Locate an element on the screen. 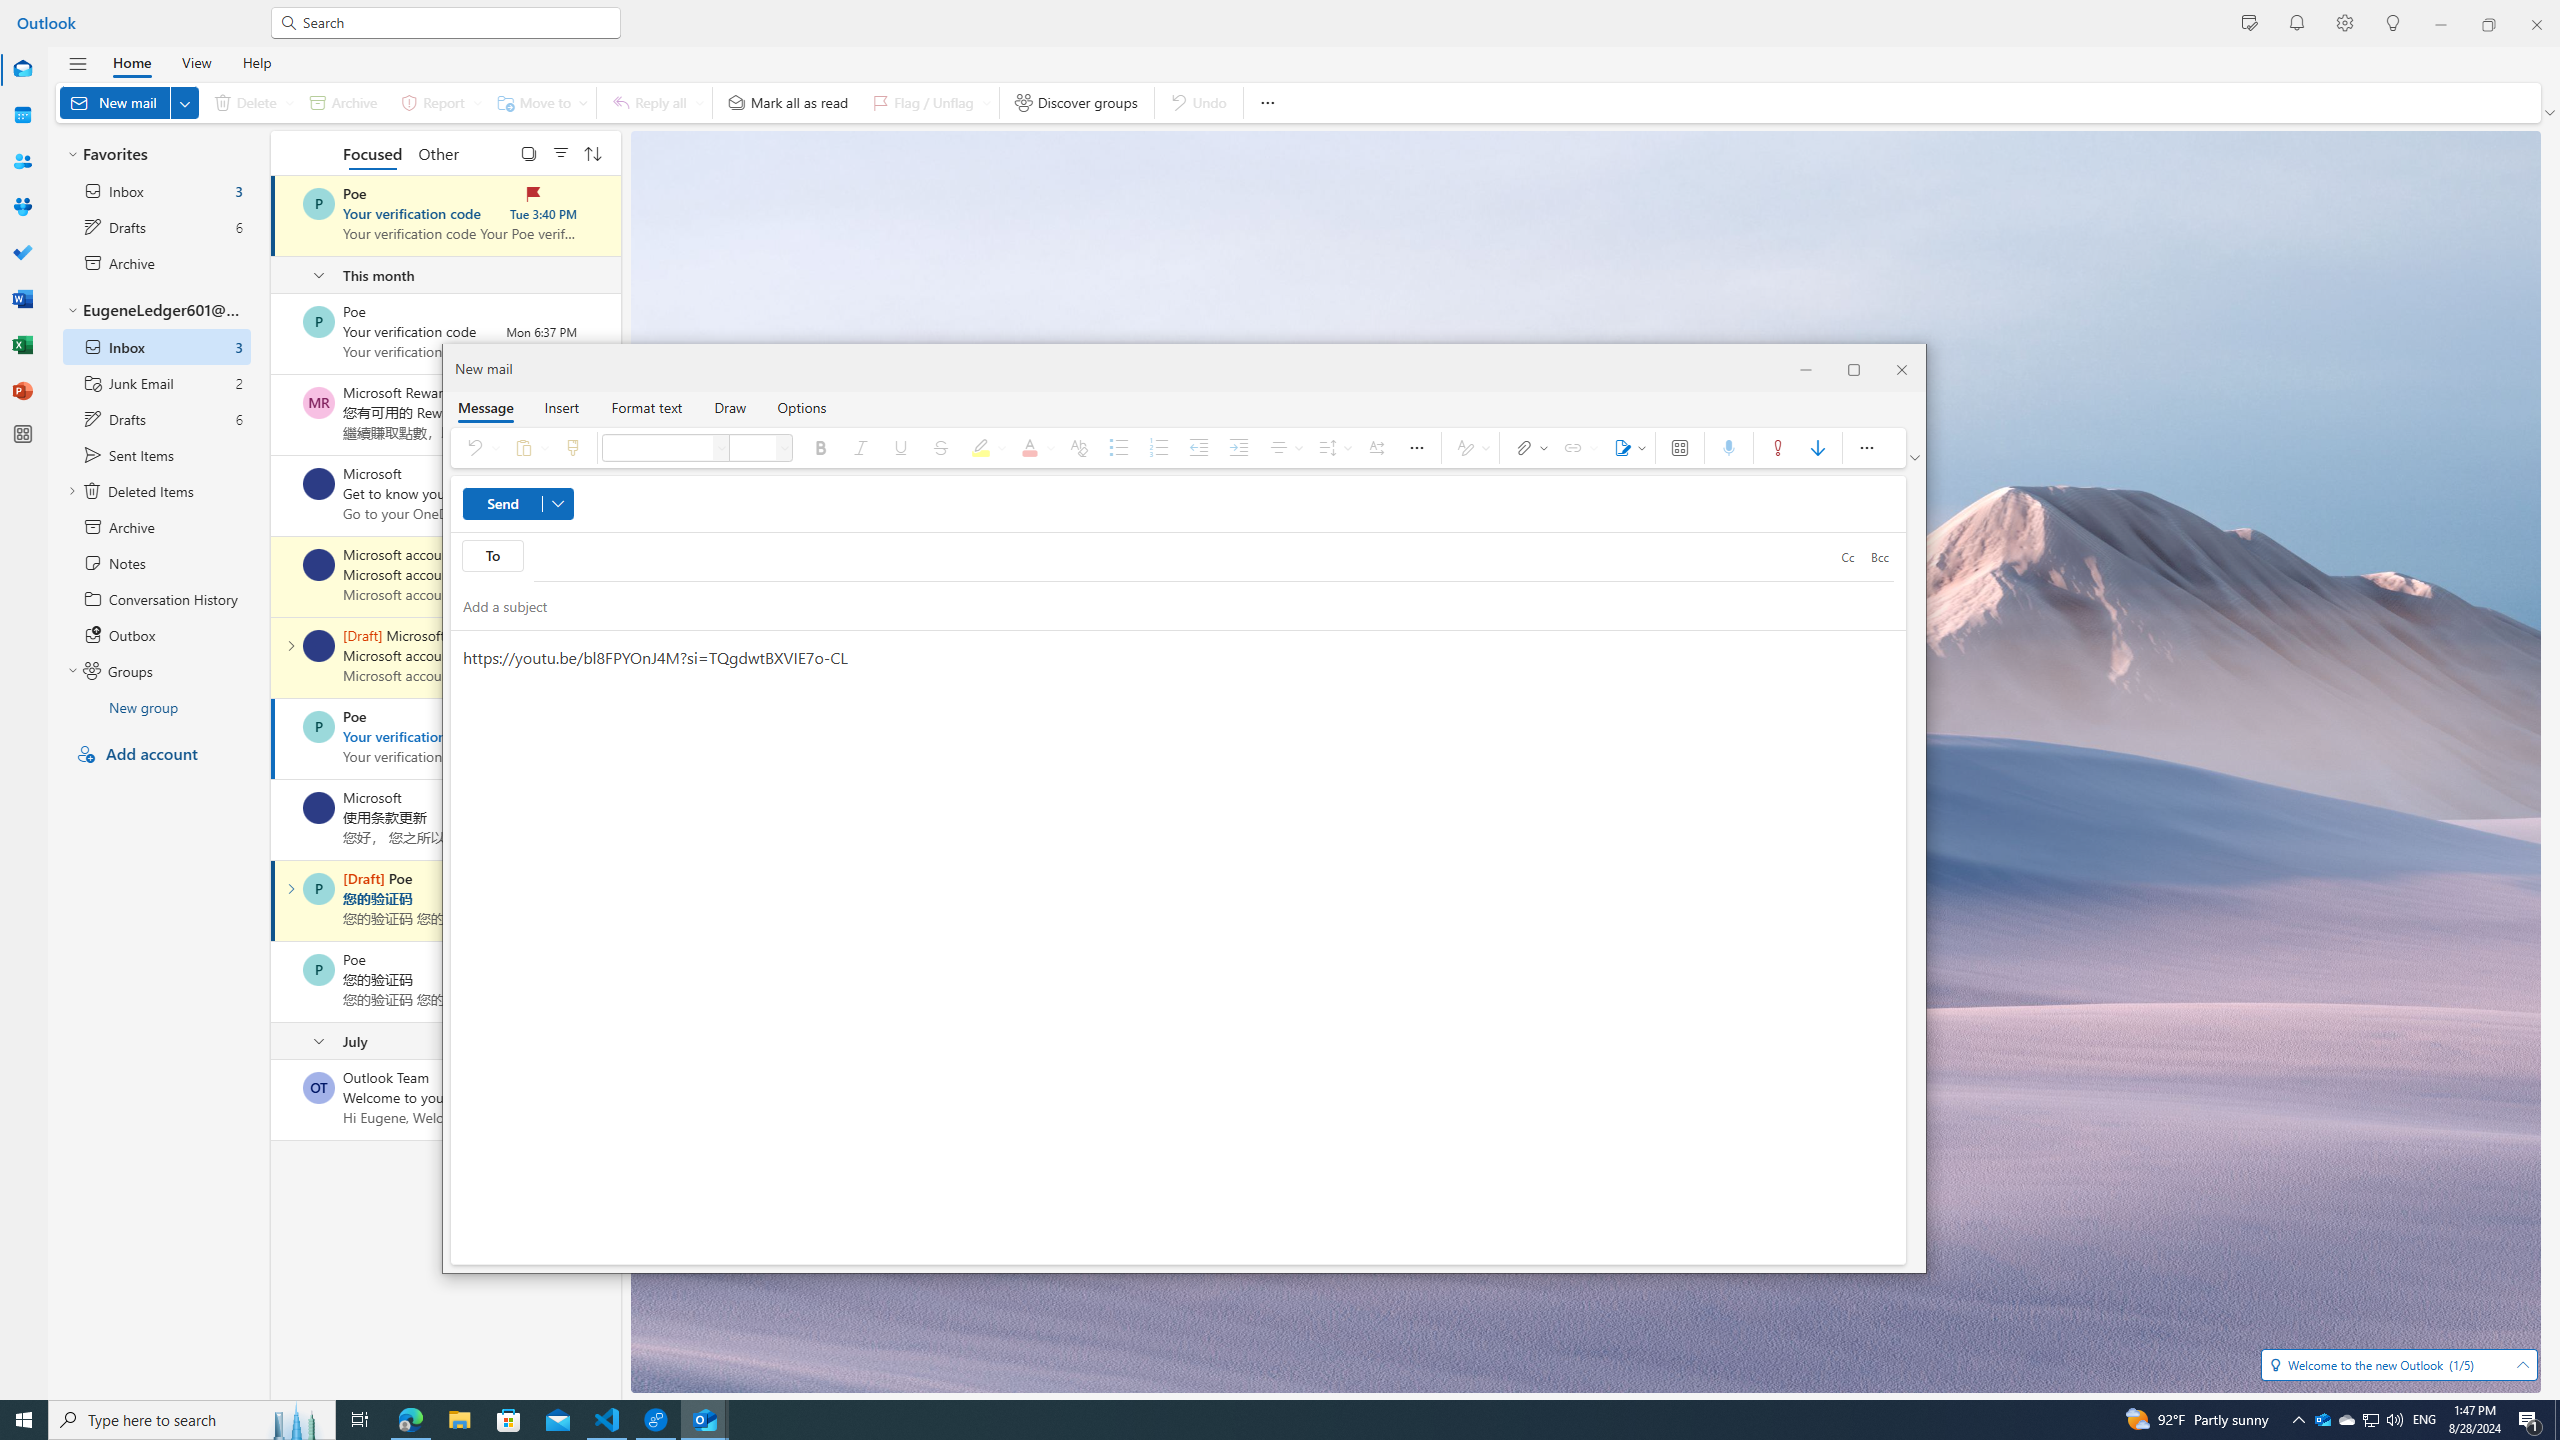  Microsoft account team is located at coordinates (318, 646).